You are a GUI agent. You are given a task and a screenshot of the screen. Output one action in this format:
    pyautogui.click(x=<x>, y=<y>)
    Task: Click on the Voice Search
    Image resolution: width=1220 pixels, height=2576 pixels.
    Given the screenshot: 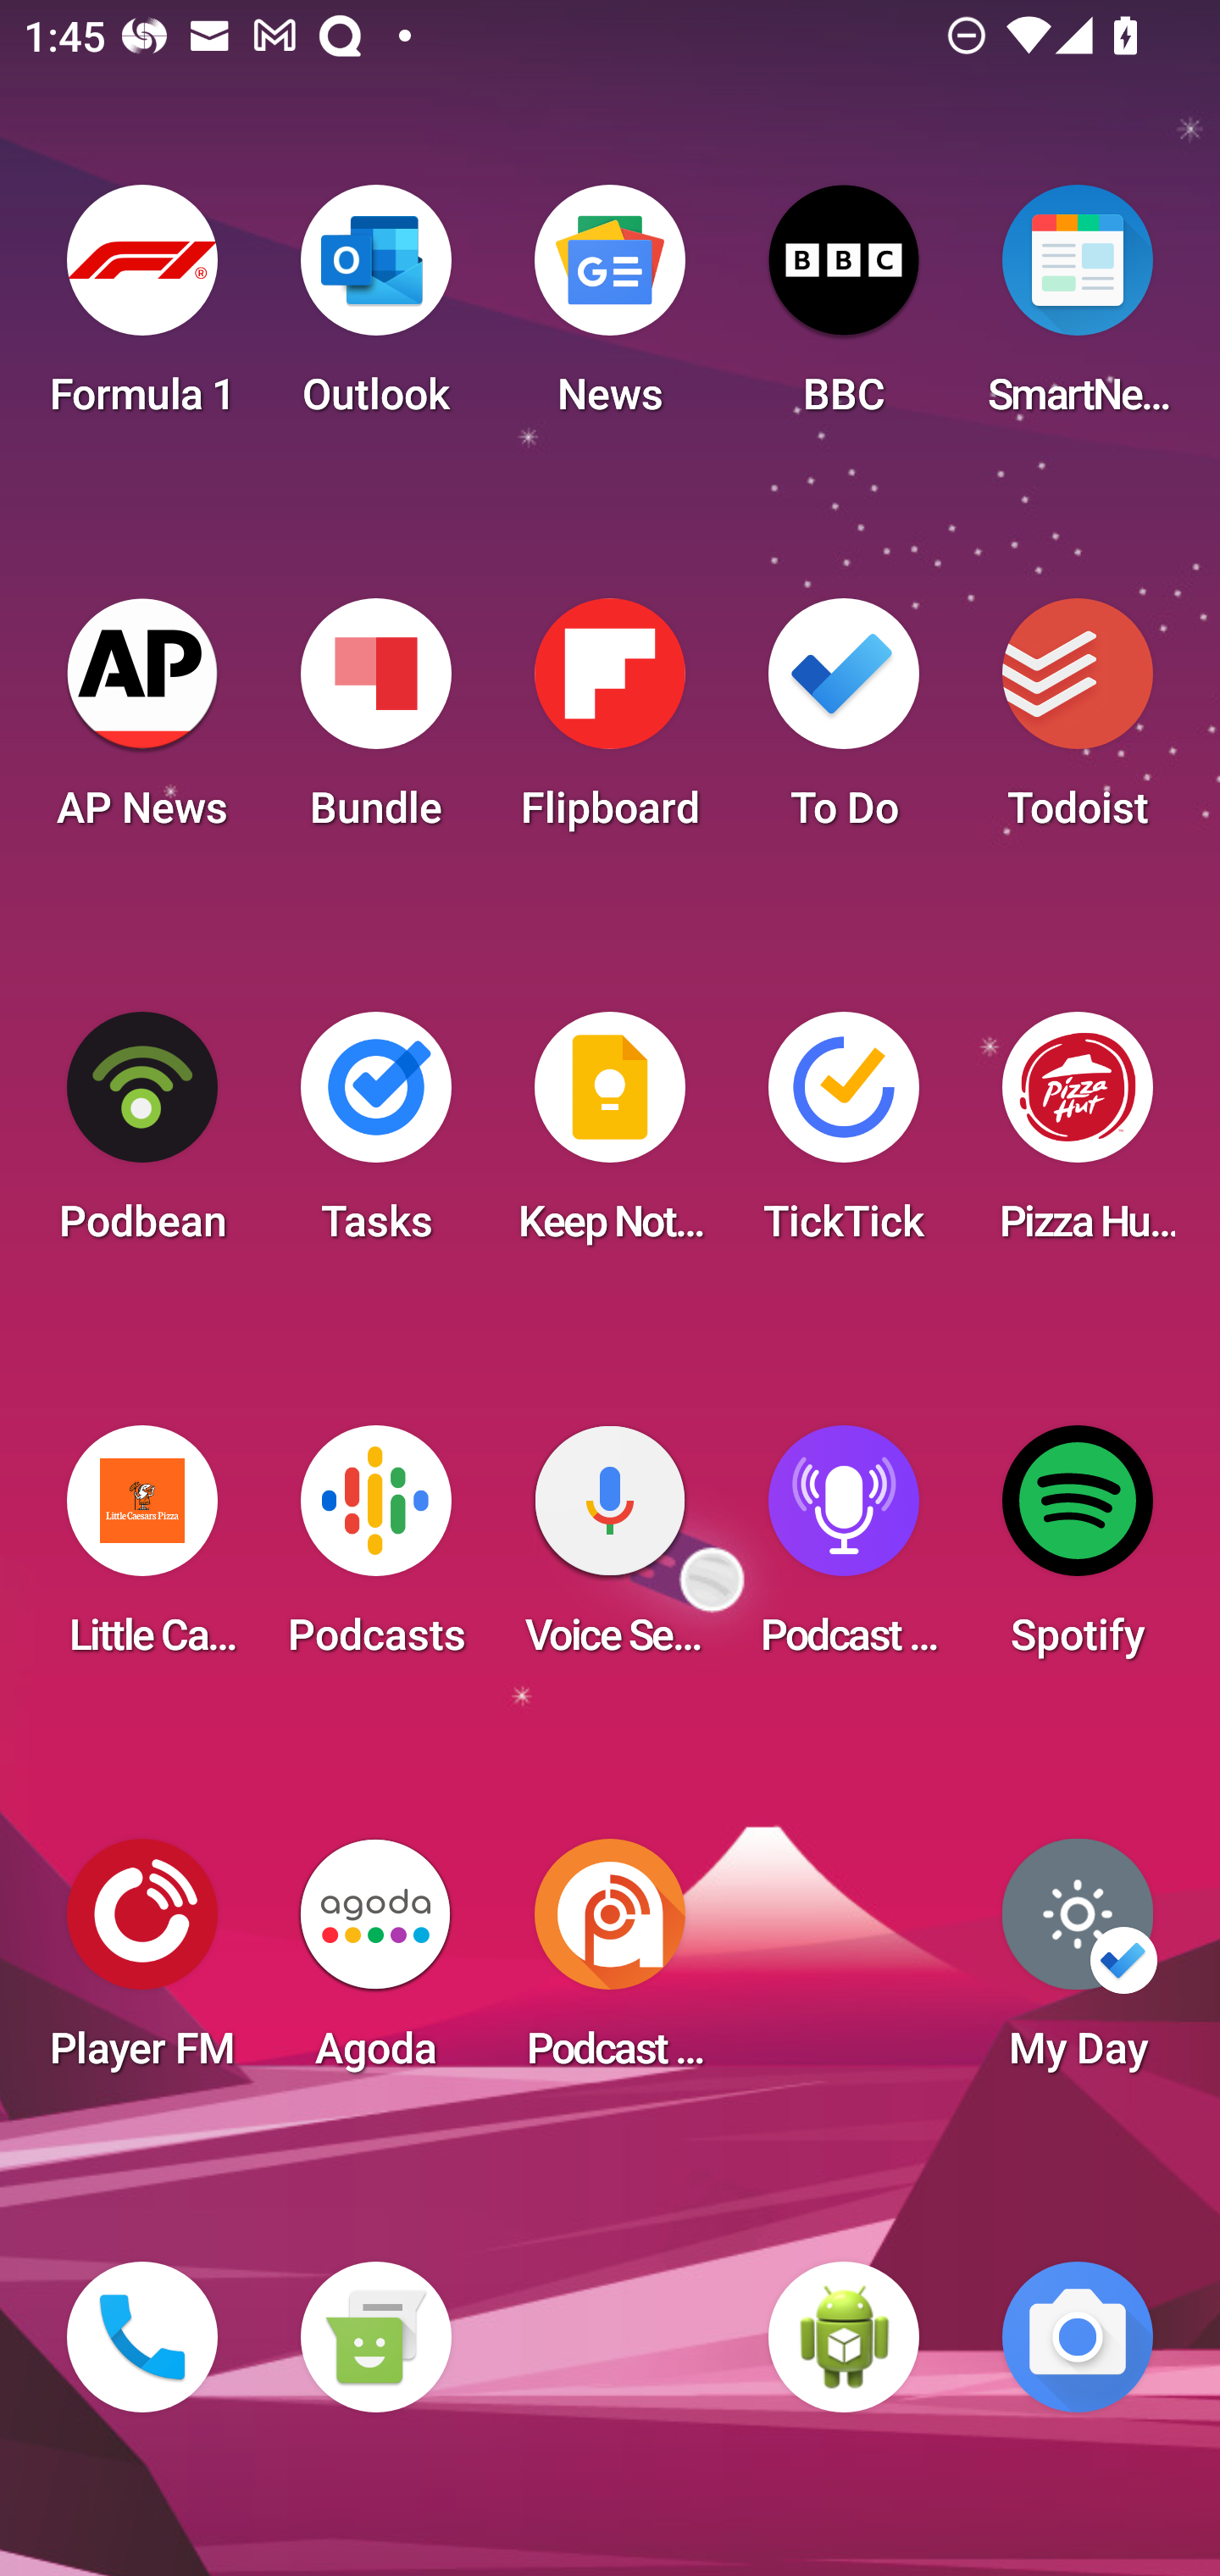 What is the action you would take?
    pyautogui.click(x=610, y=1551)
    